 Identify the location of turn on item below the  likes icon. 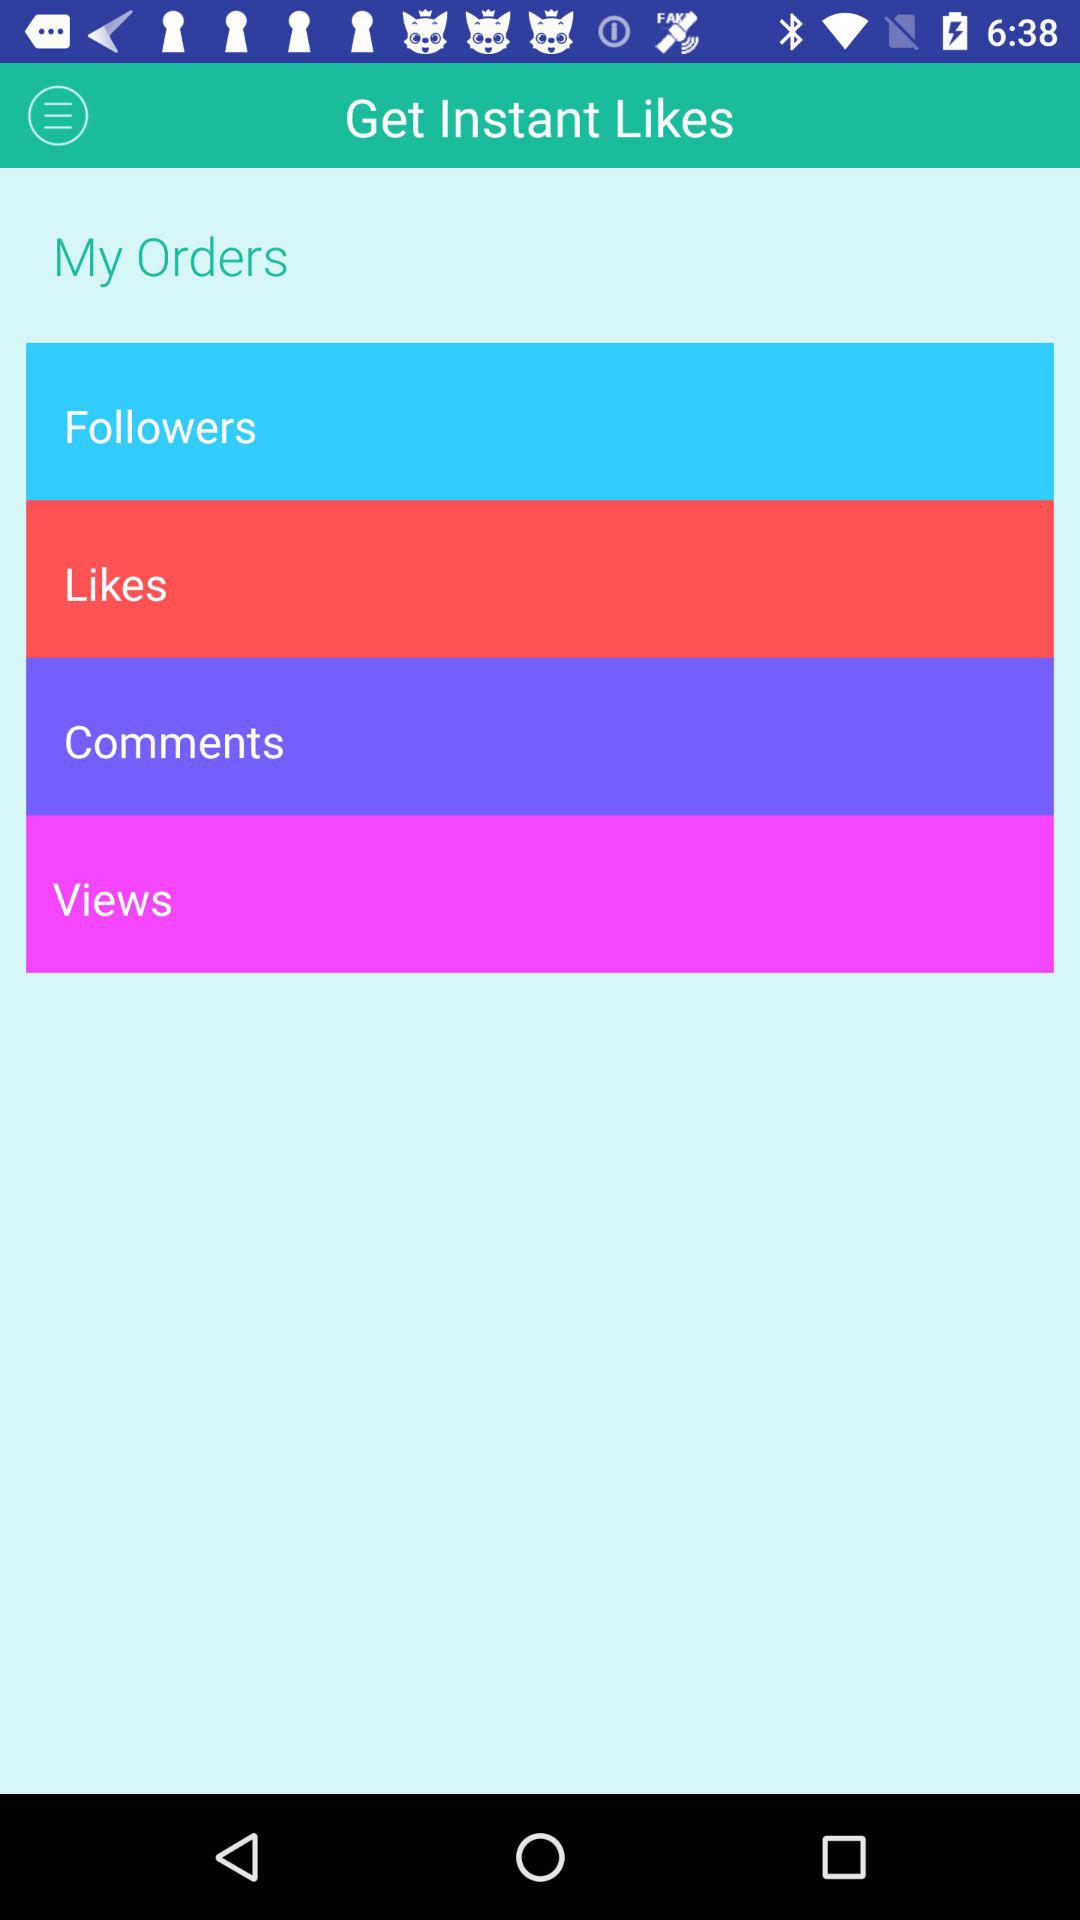
(540, 736).